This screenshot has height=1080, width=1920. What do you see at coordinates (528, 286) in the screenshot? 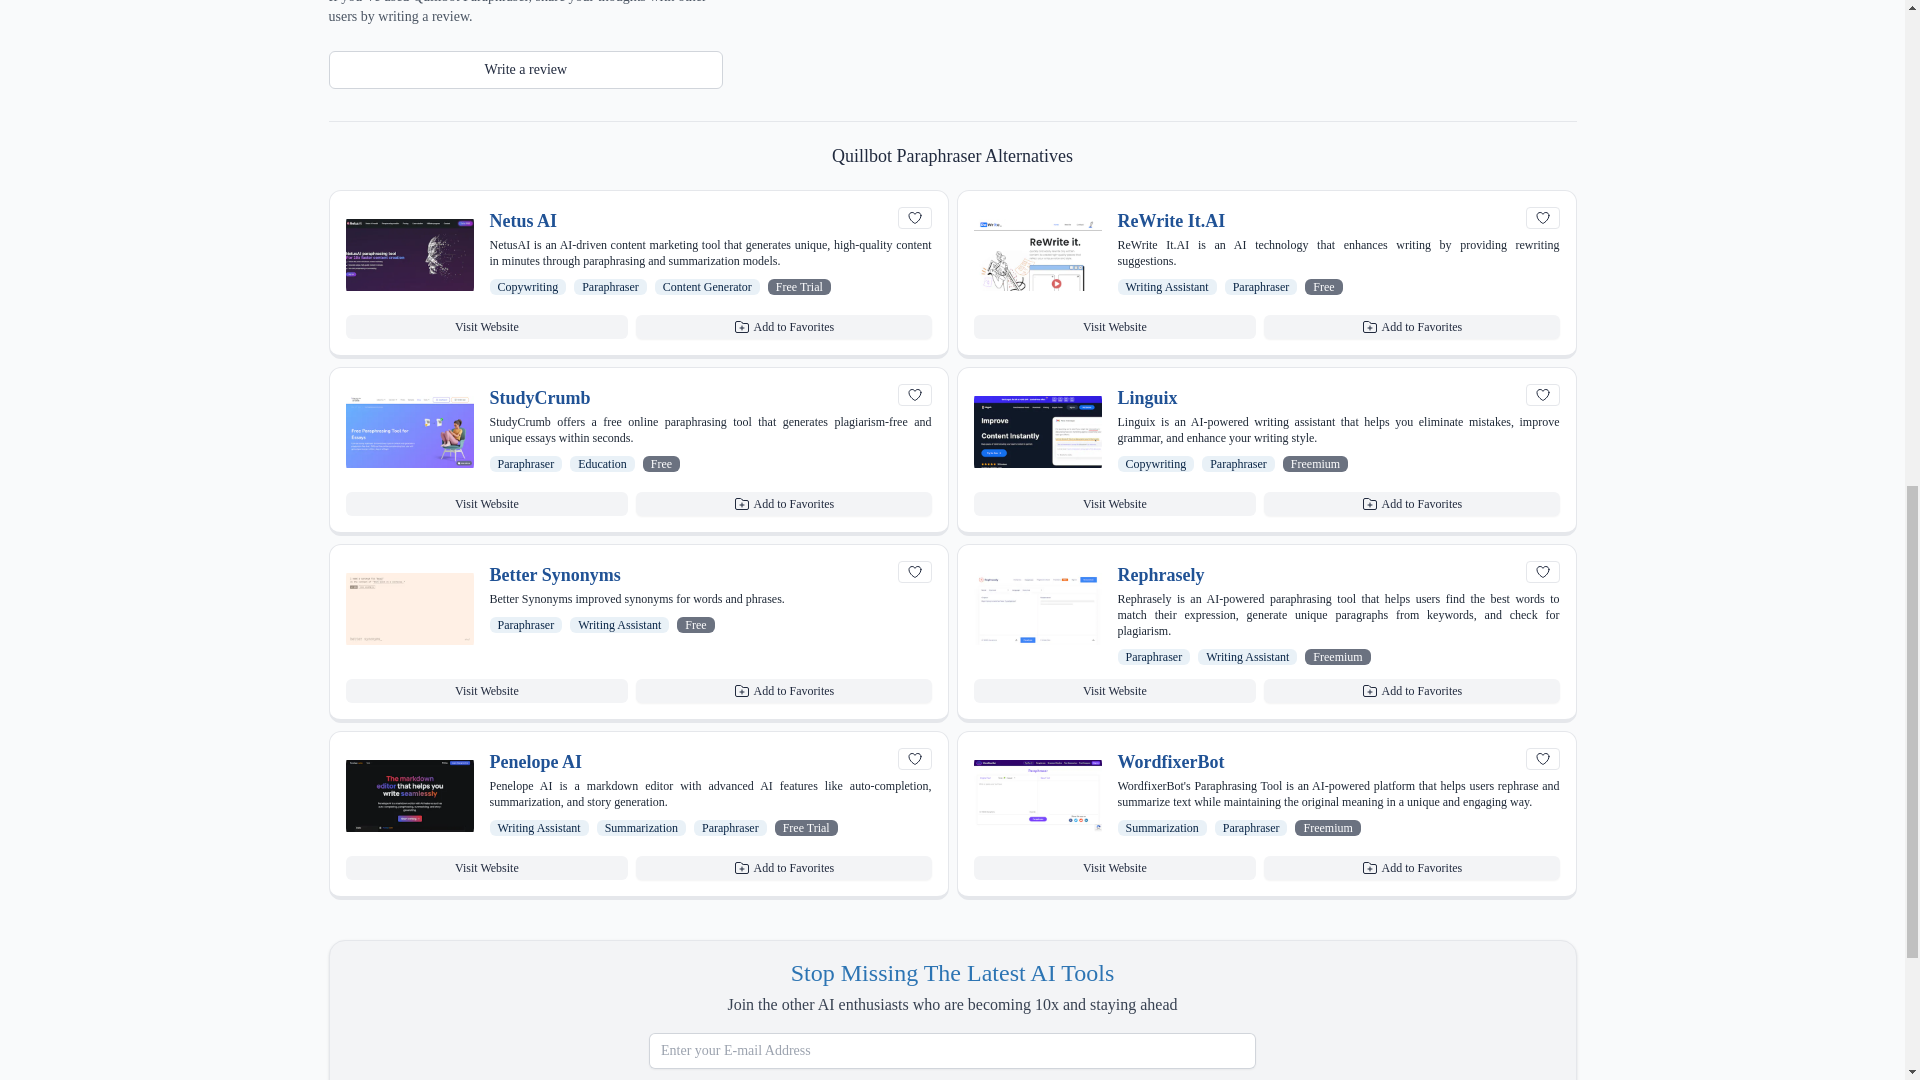
I see `Copywriting` at bounding box center [528, 286].